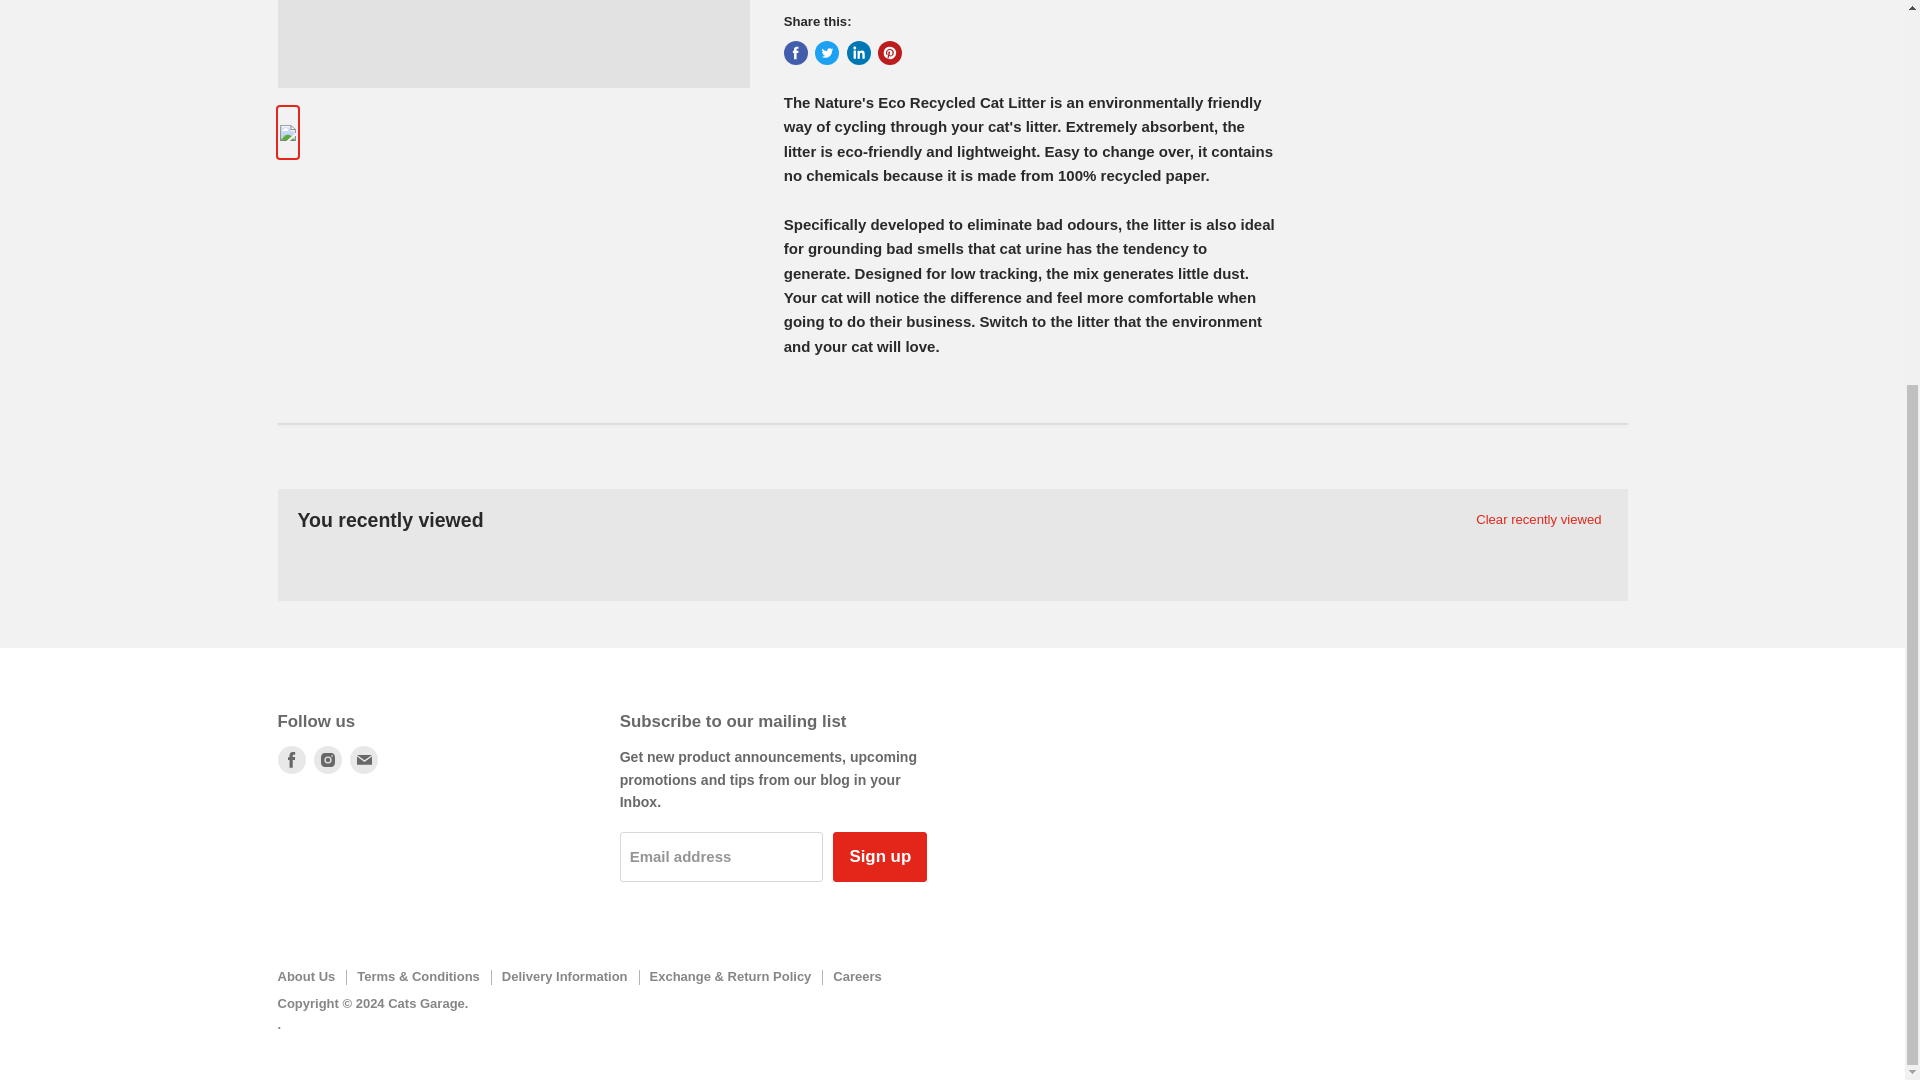 The height and width of the screenshot is (1080, 1920). I want to click on Instagram, so click(327, 759).